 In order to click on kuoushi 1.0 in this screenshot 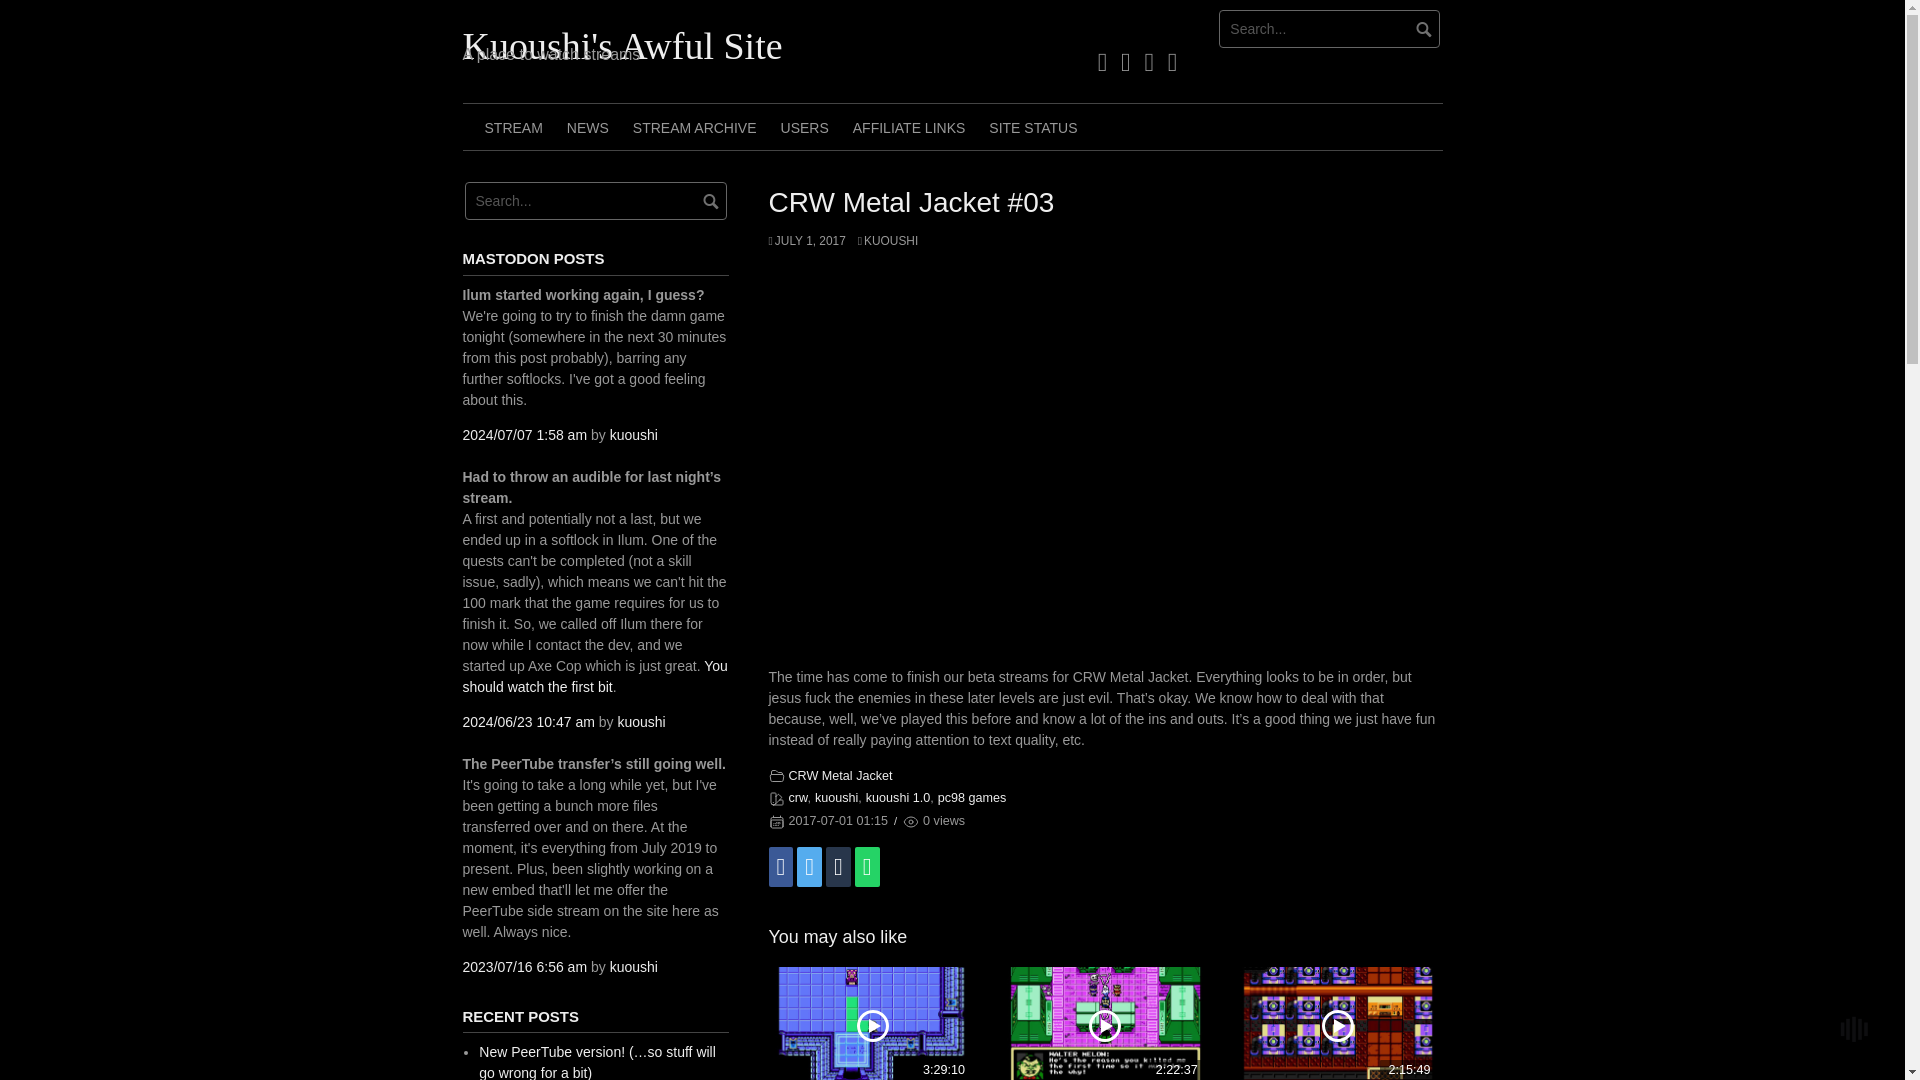, I will do `click(897, 797)`.